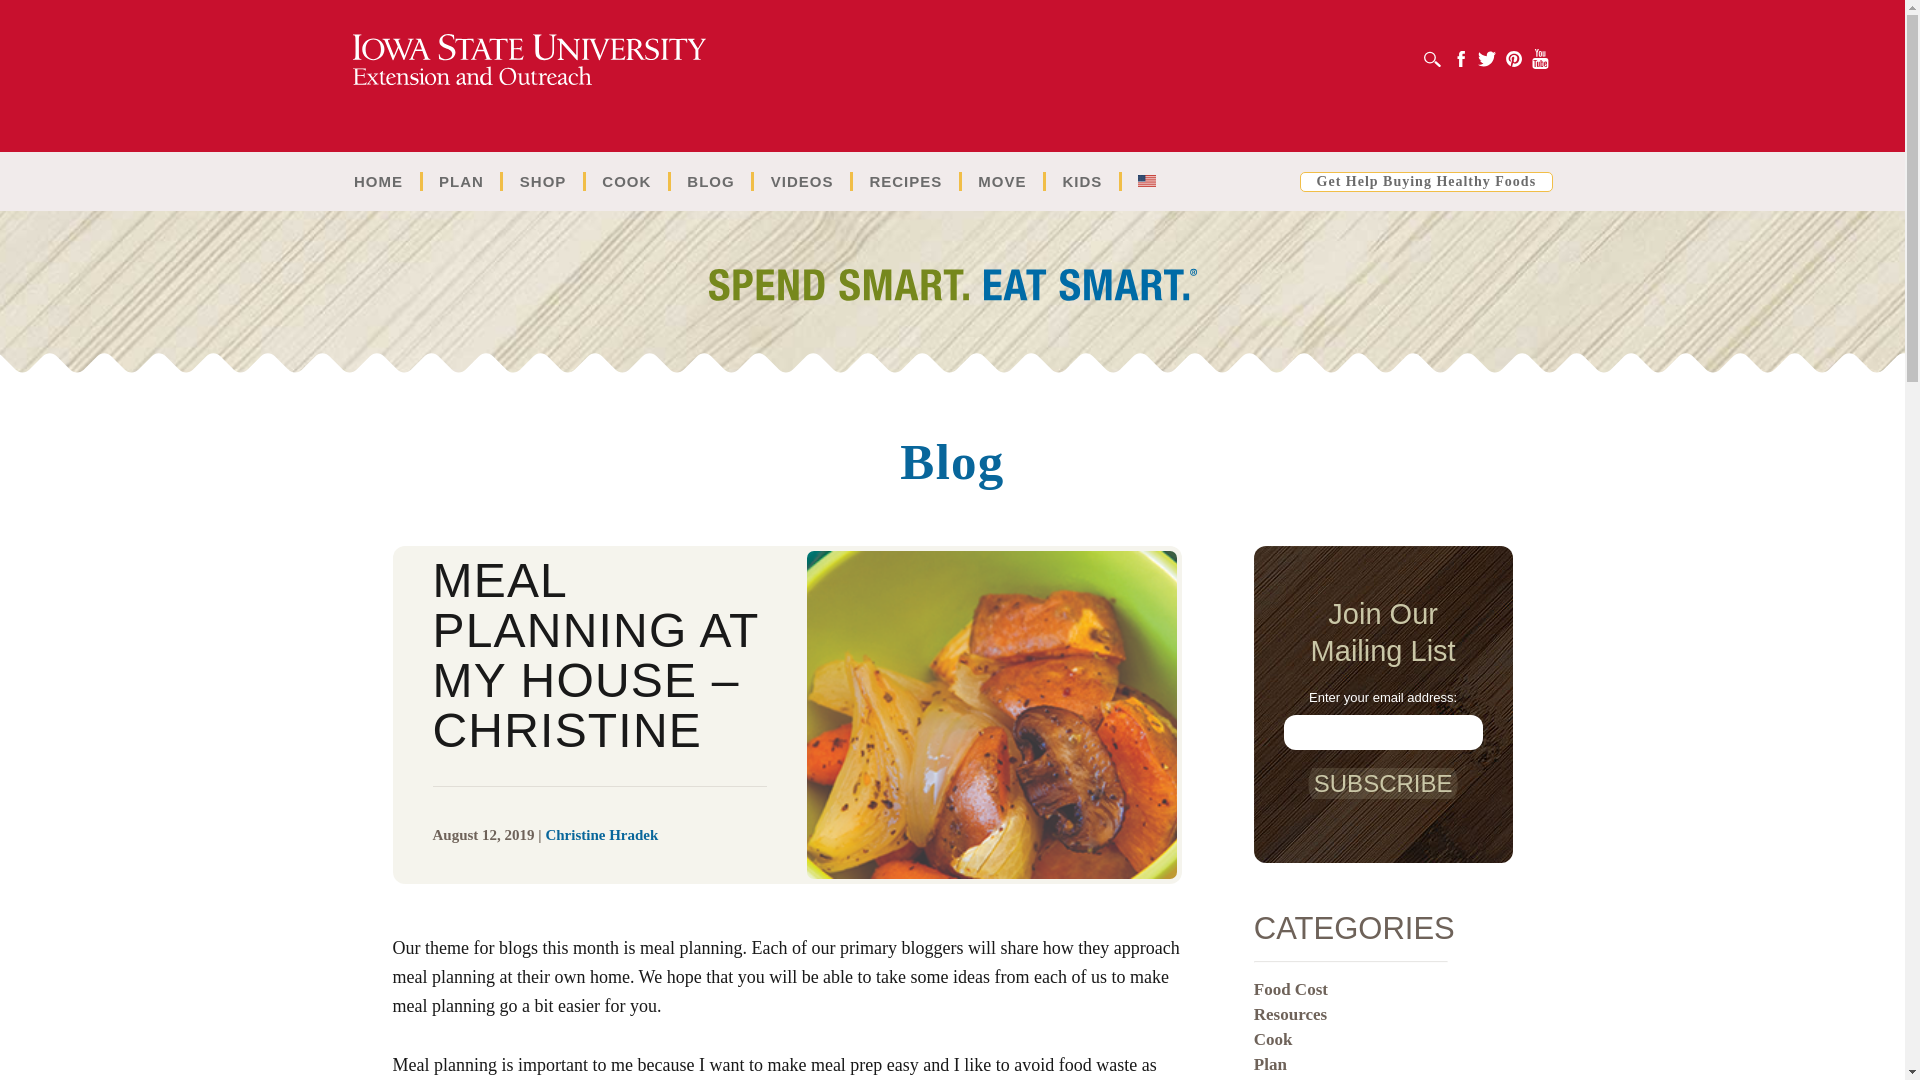 This screenshot has height=1080, width=1920. What do you see at coordinates (710, 181) in the screenshot?
I see `BLOG` at bounding box center [710, 181].